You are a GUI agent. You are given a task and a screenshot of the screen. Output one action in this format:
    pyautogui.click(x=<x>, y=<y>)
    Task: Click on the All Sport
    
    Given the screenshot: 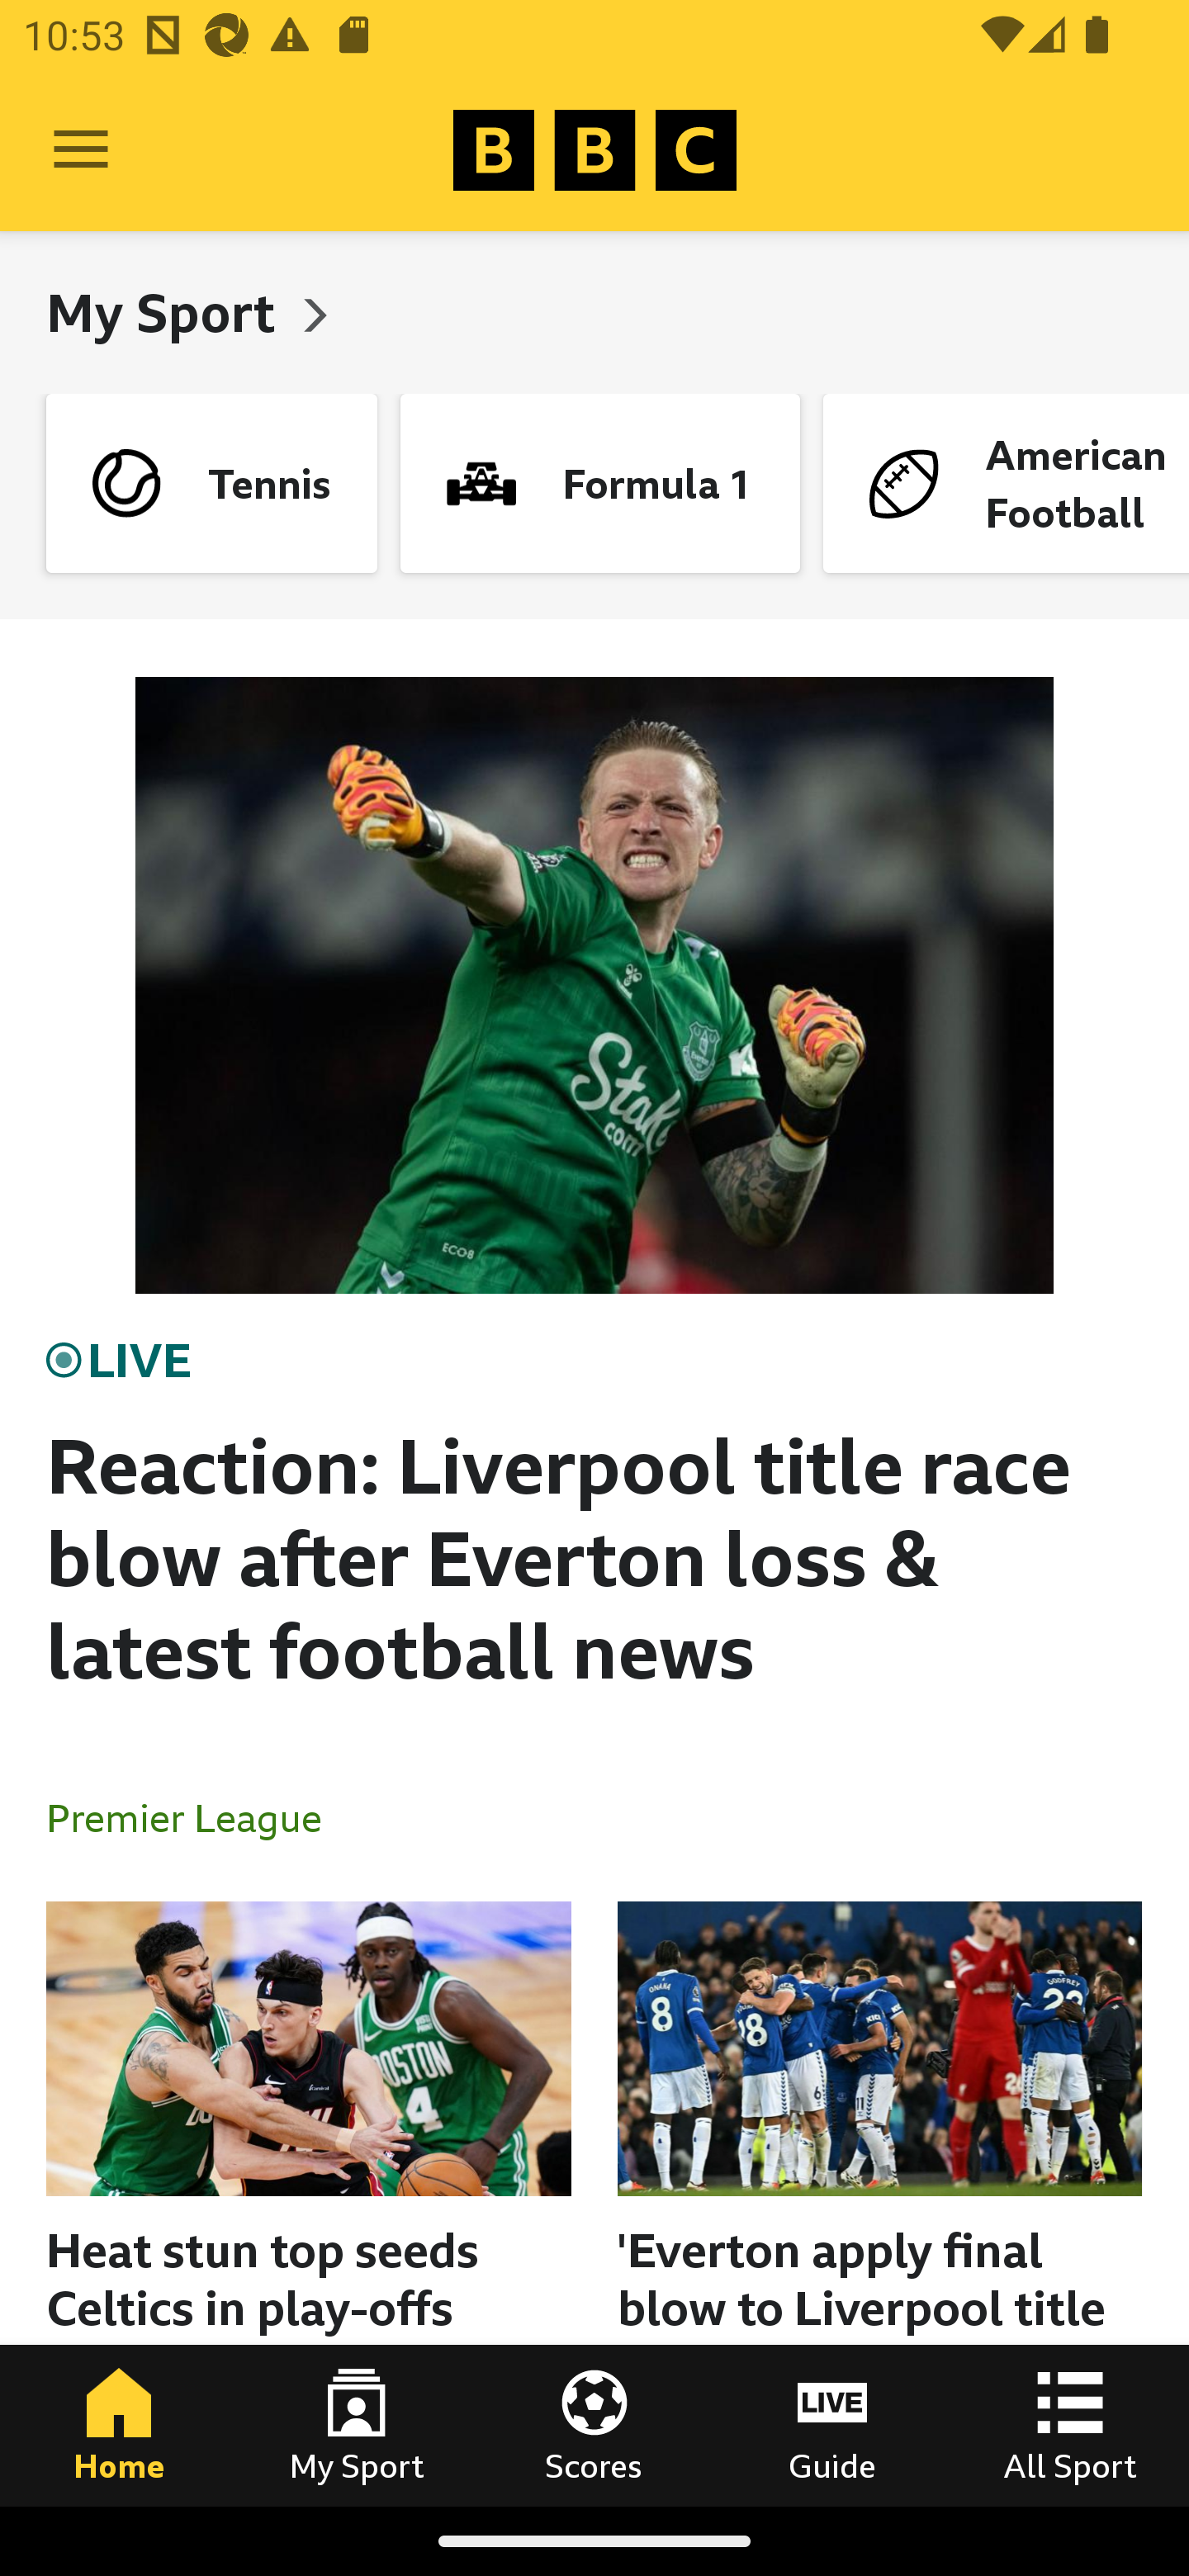 What is the action you would take?
    pyautogui.click(x=1070, y=2425)
    